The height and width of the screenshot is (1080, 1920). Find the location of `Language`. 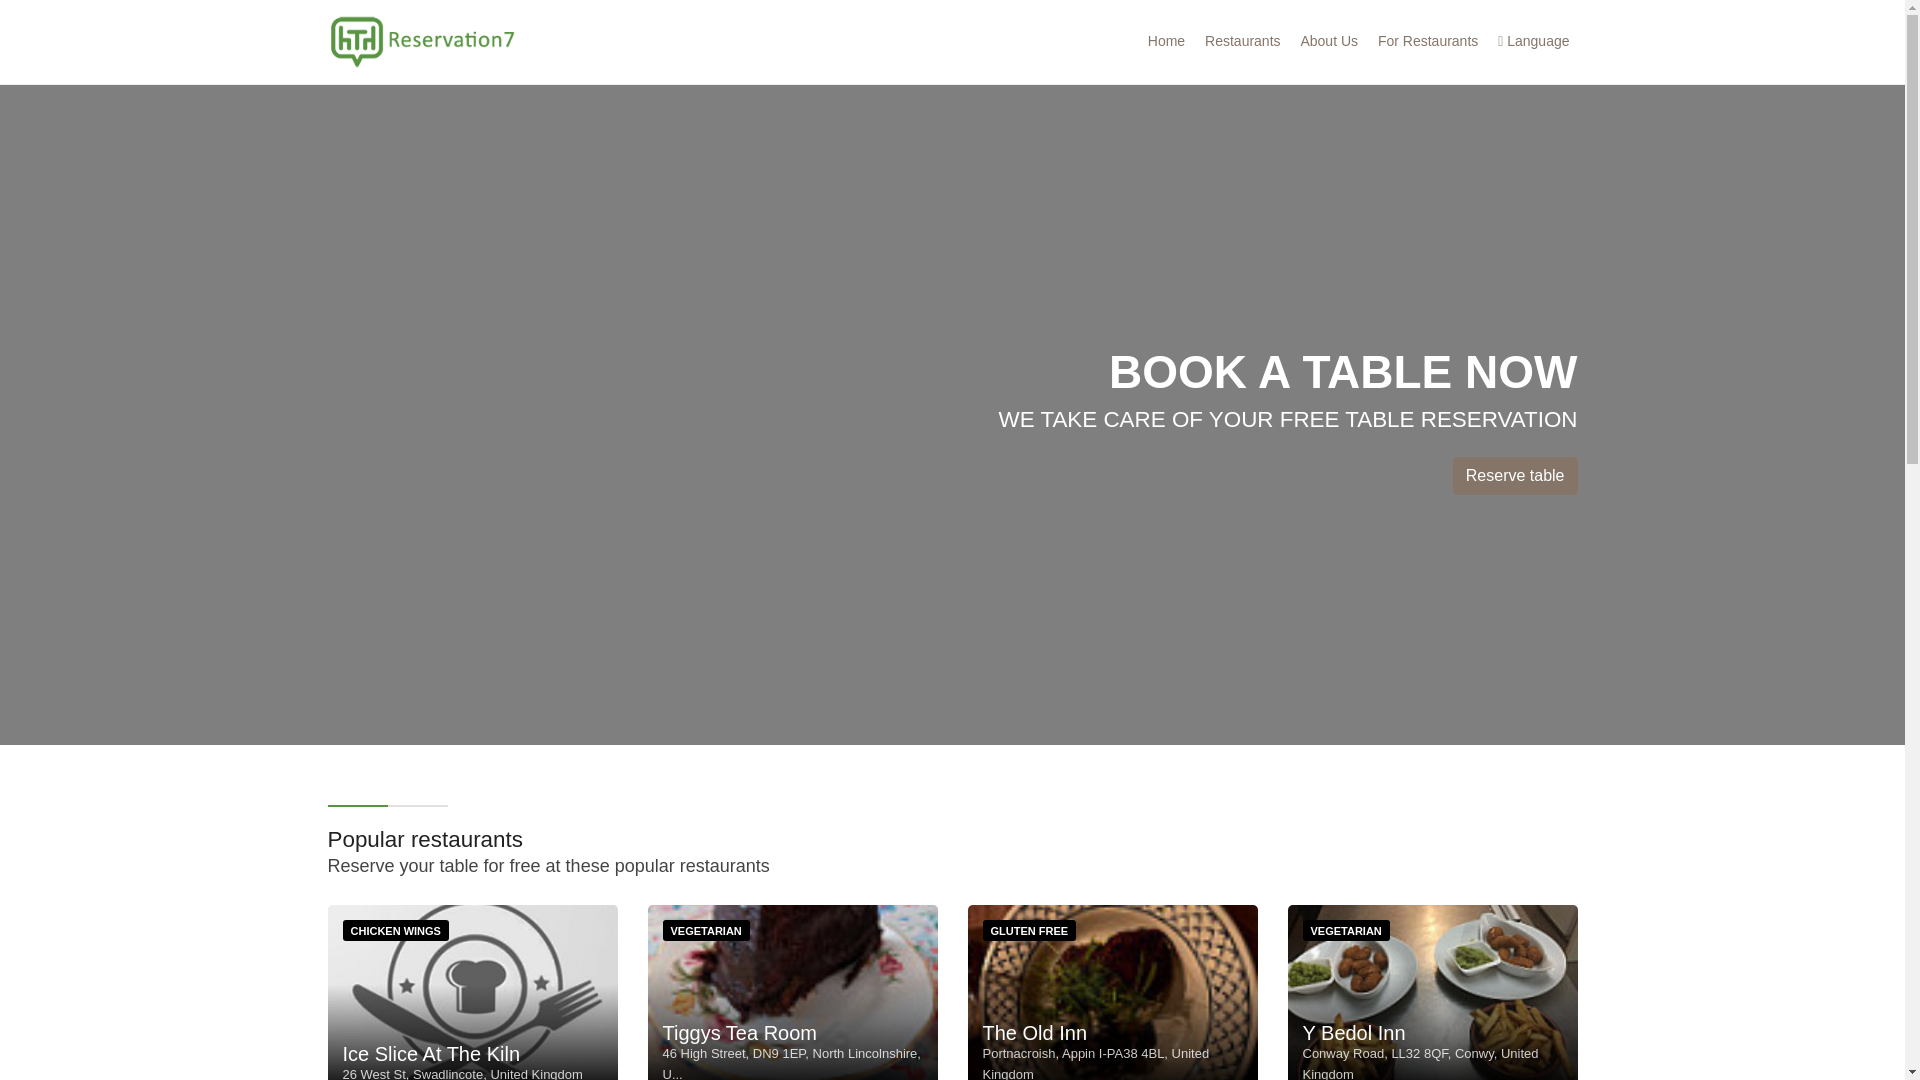

Language is located at coordinates (1532, 41).